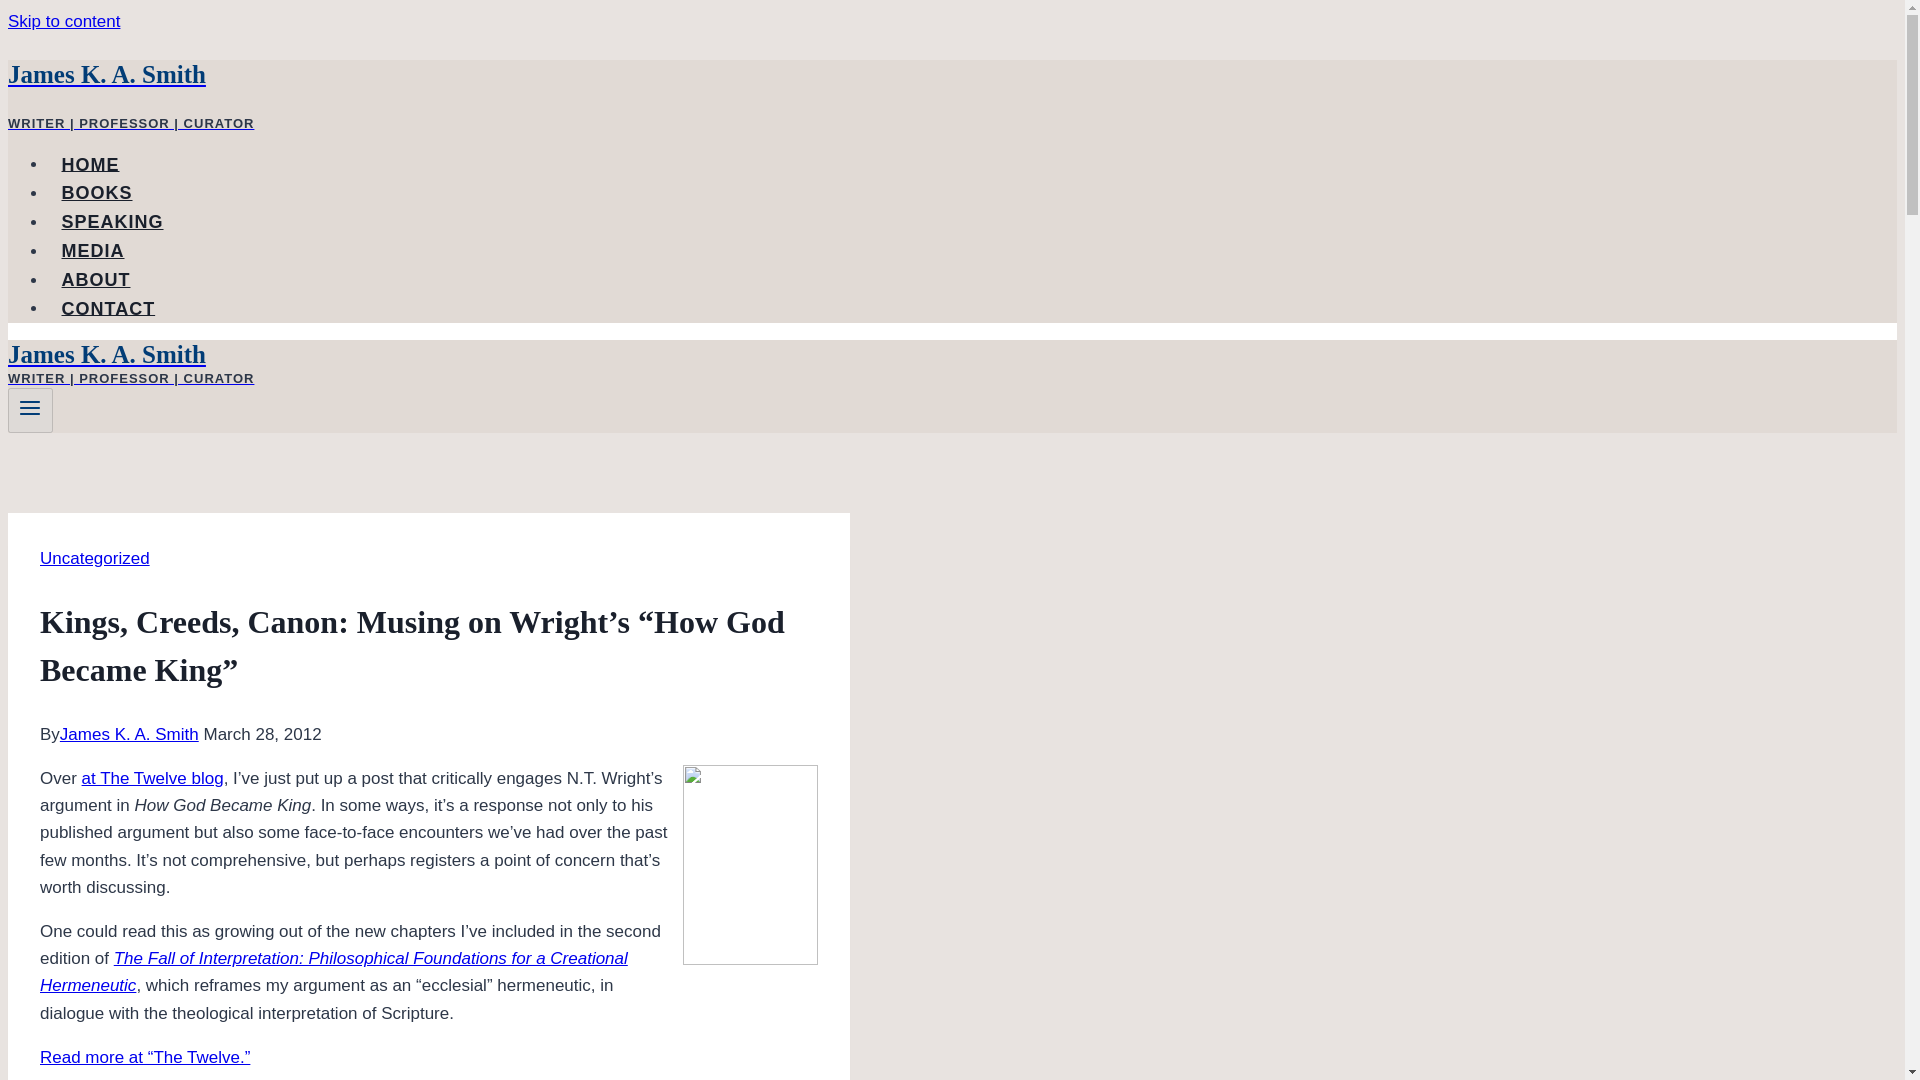 Image resolution: width=1920 pixels, height=1080 pixels. What do you see at coordinates (94, 558) in the screenshot?
I see `Uncategorized` at bounding box center [94, 558].